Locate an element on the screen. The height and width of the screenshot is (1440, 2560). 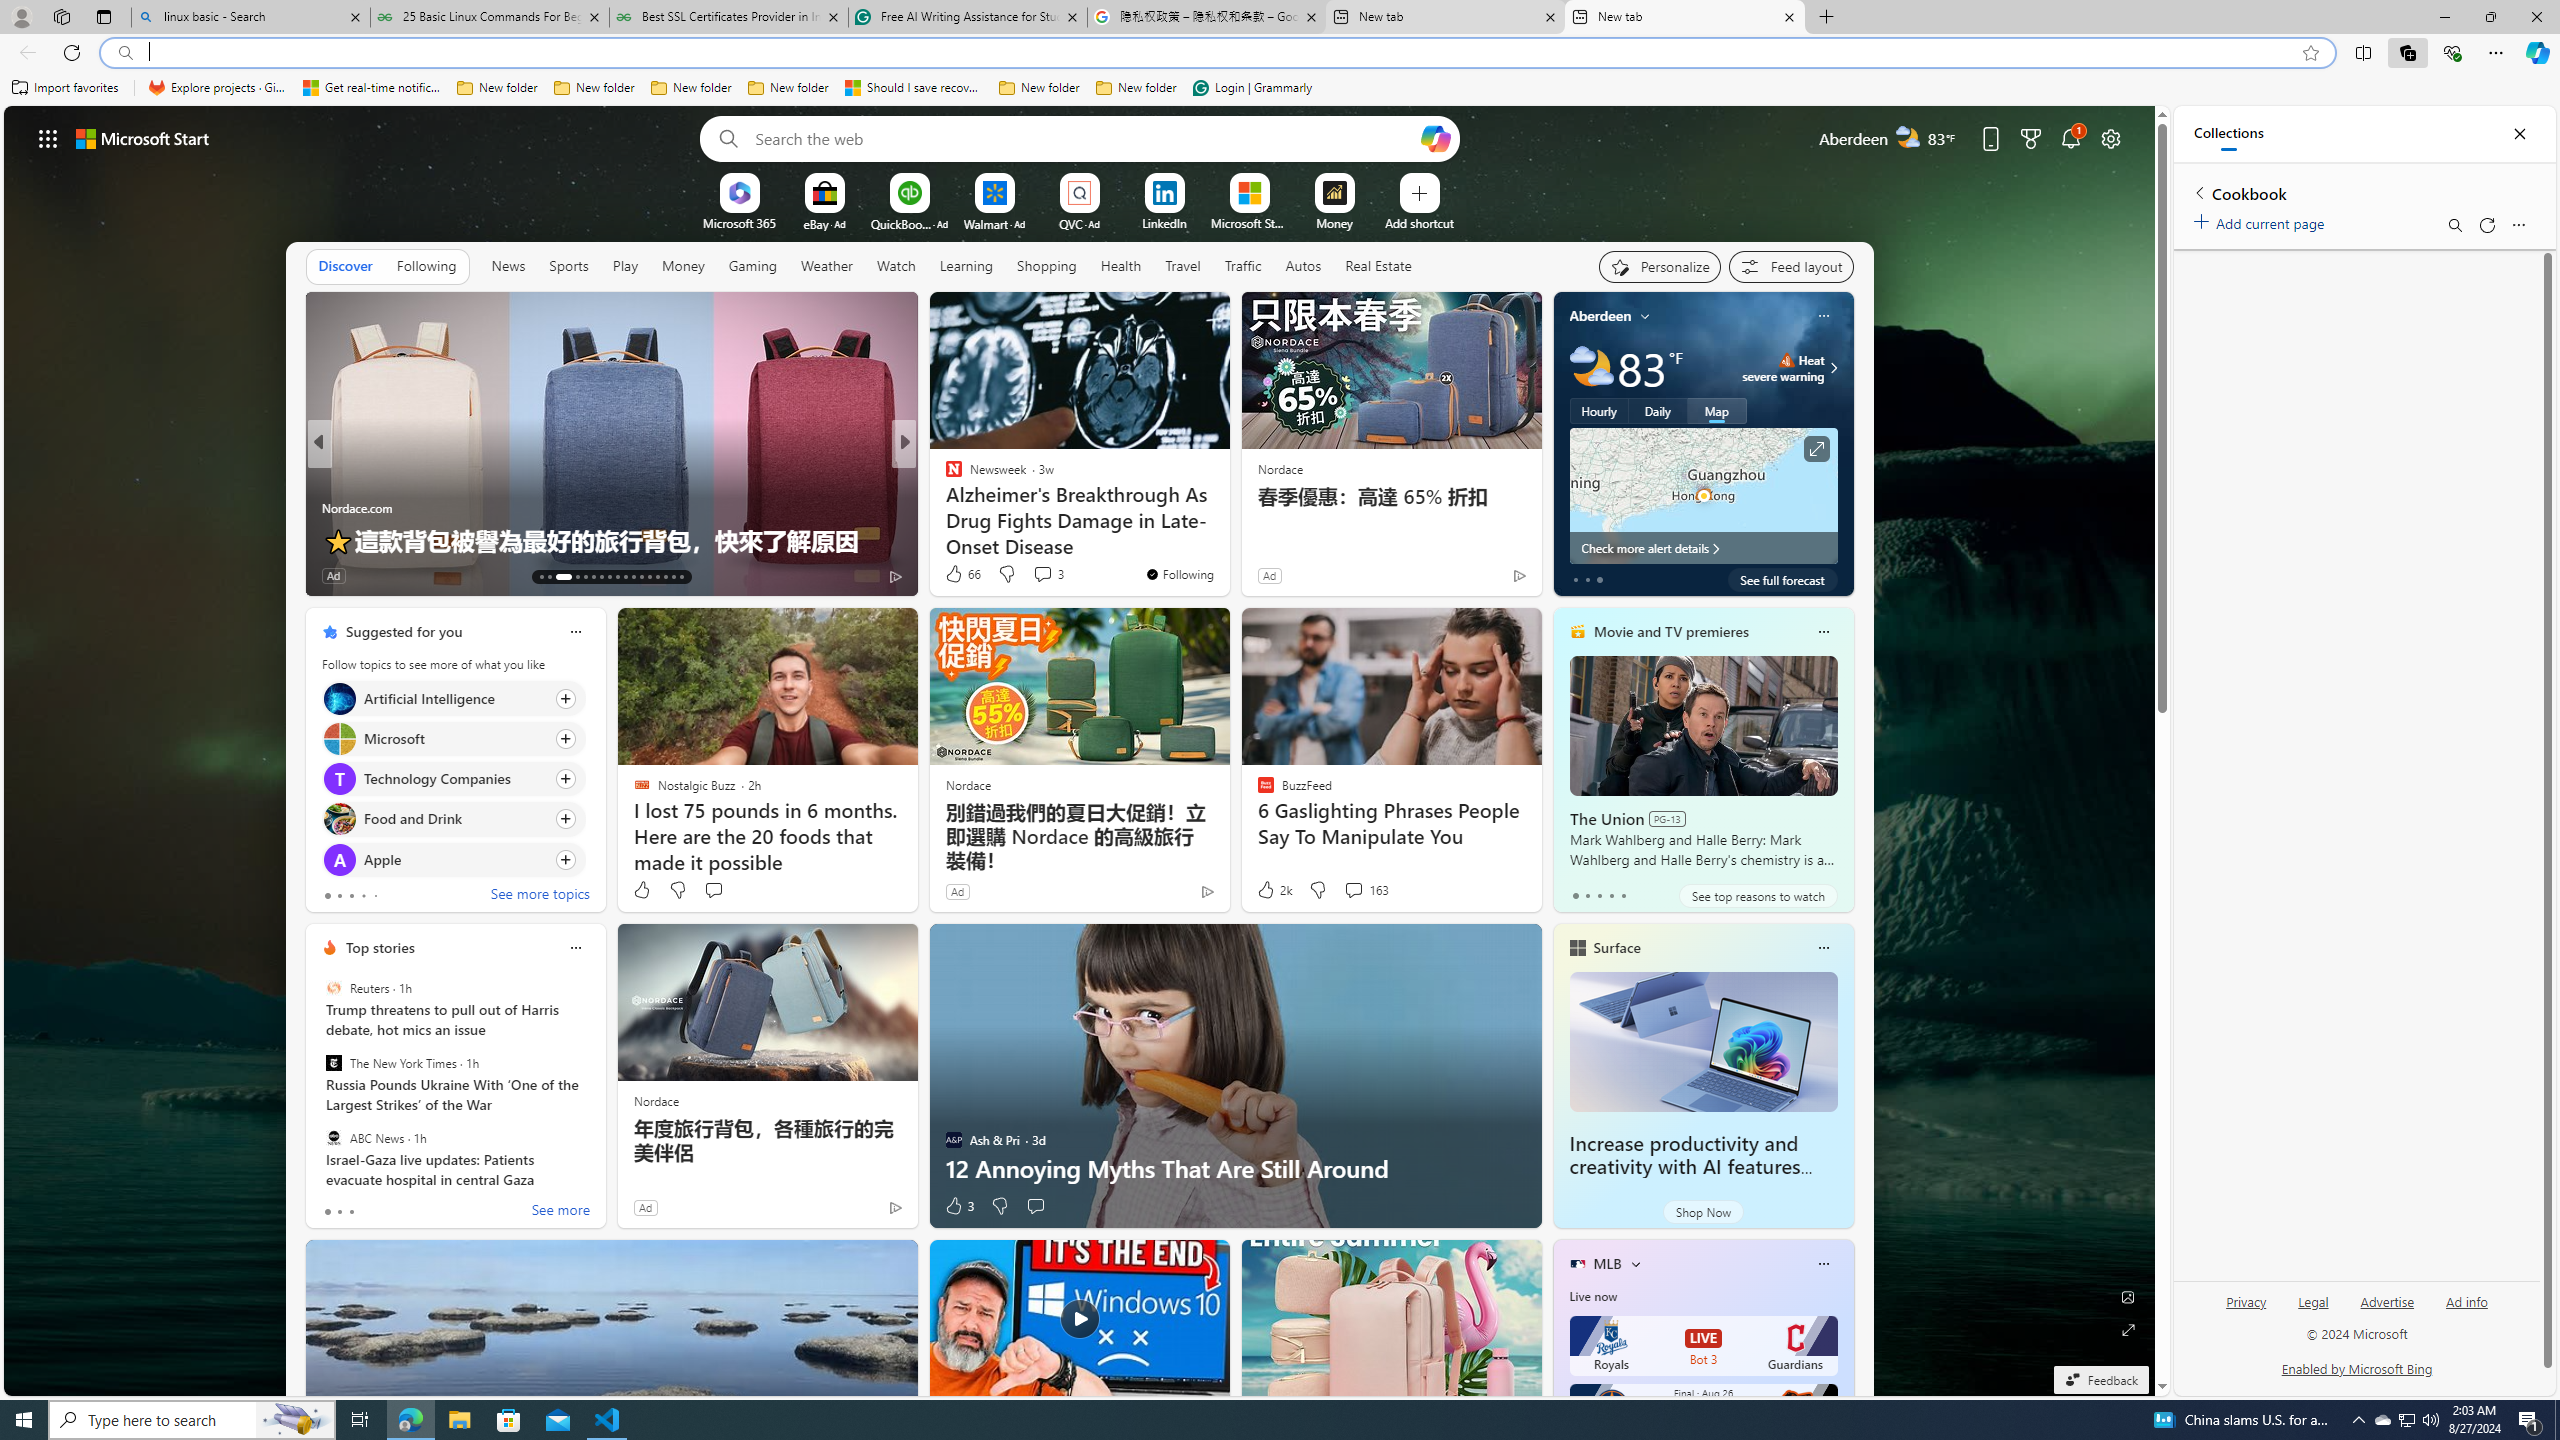
Gaming is located at coordinates (754, 266).